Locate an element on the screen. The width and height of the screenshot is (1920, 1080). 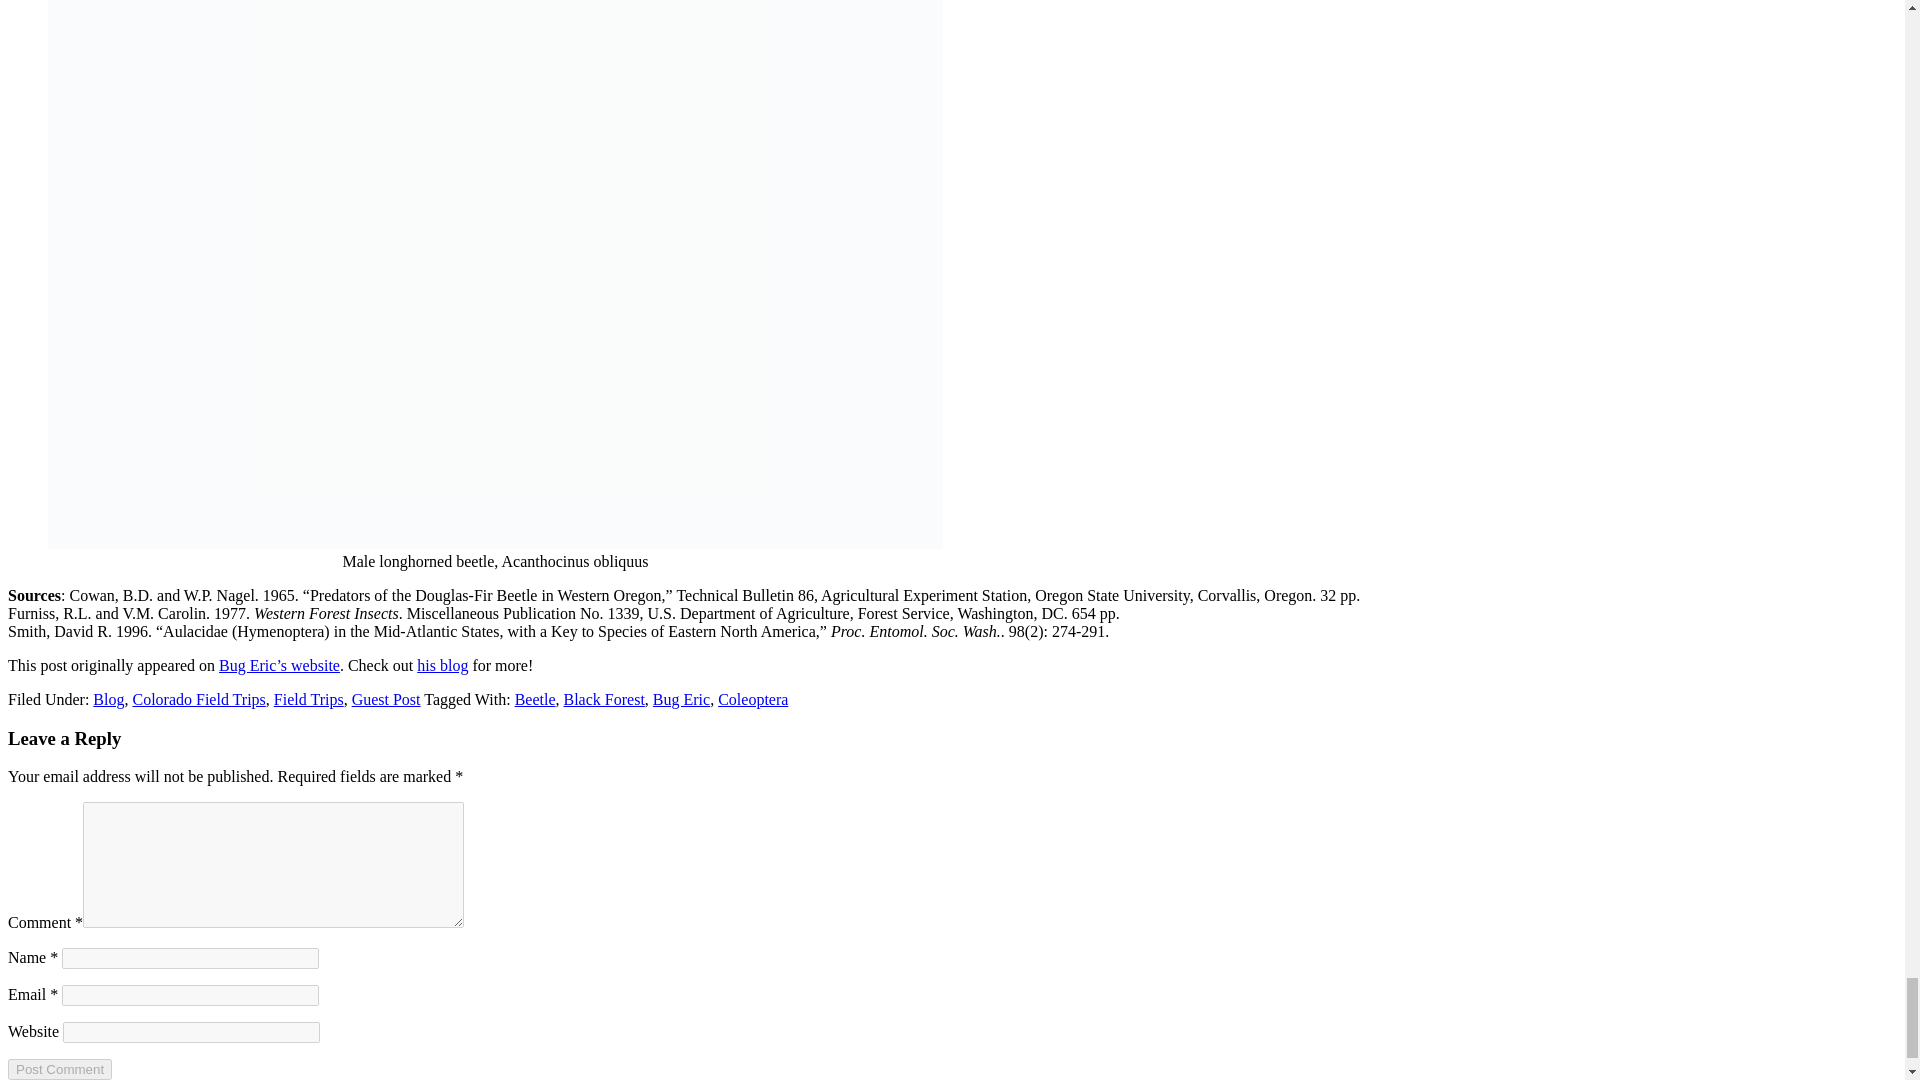
Bug Eric is located at coordinates (681, 700).